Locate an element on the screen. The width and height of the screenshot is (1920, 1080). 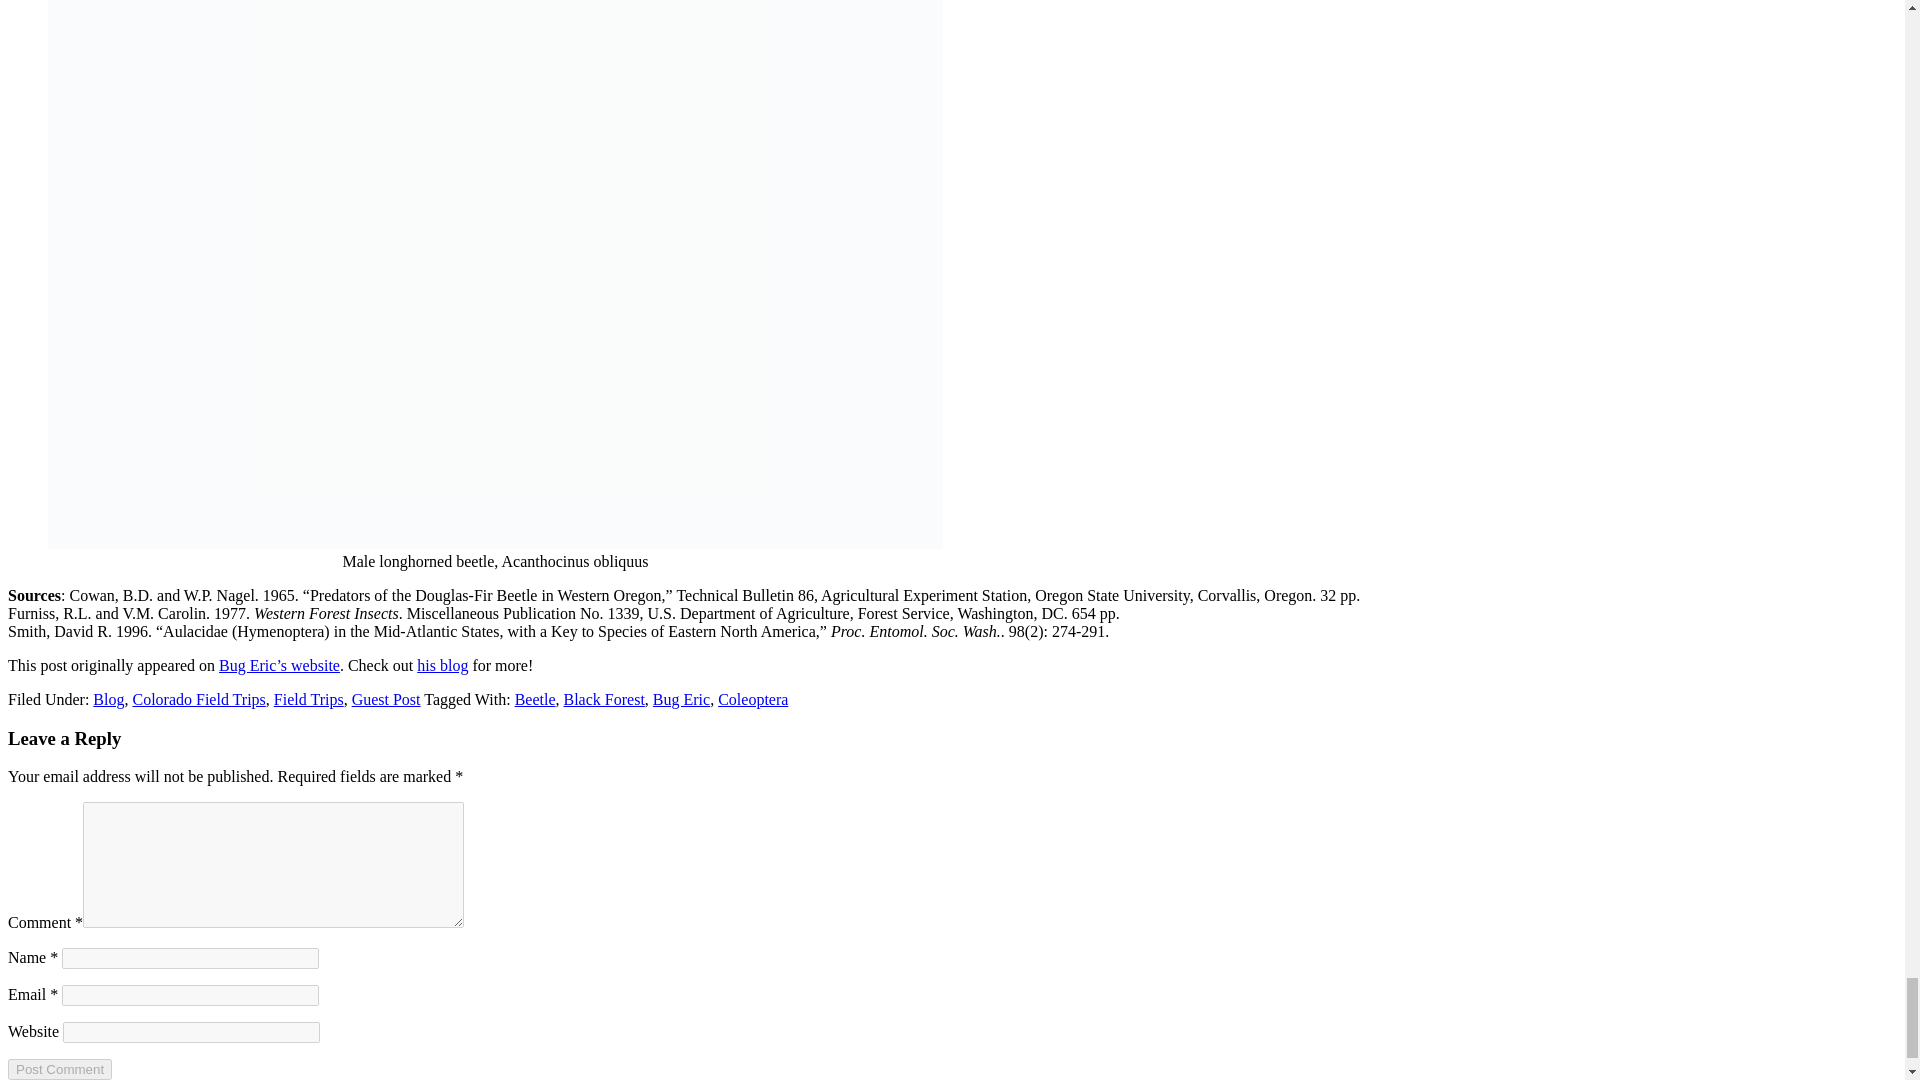
Bug Eric is located at coordinates (681, 700).